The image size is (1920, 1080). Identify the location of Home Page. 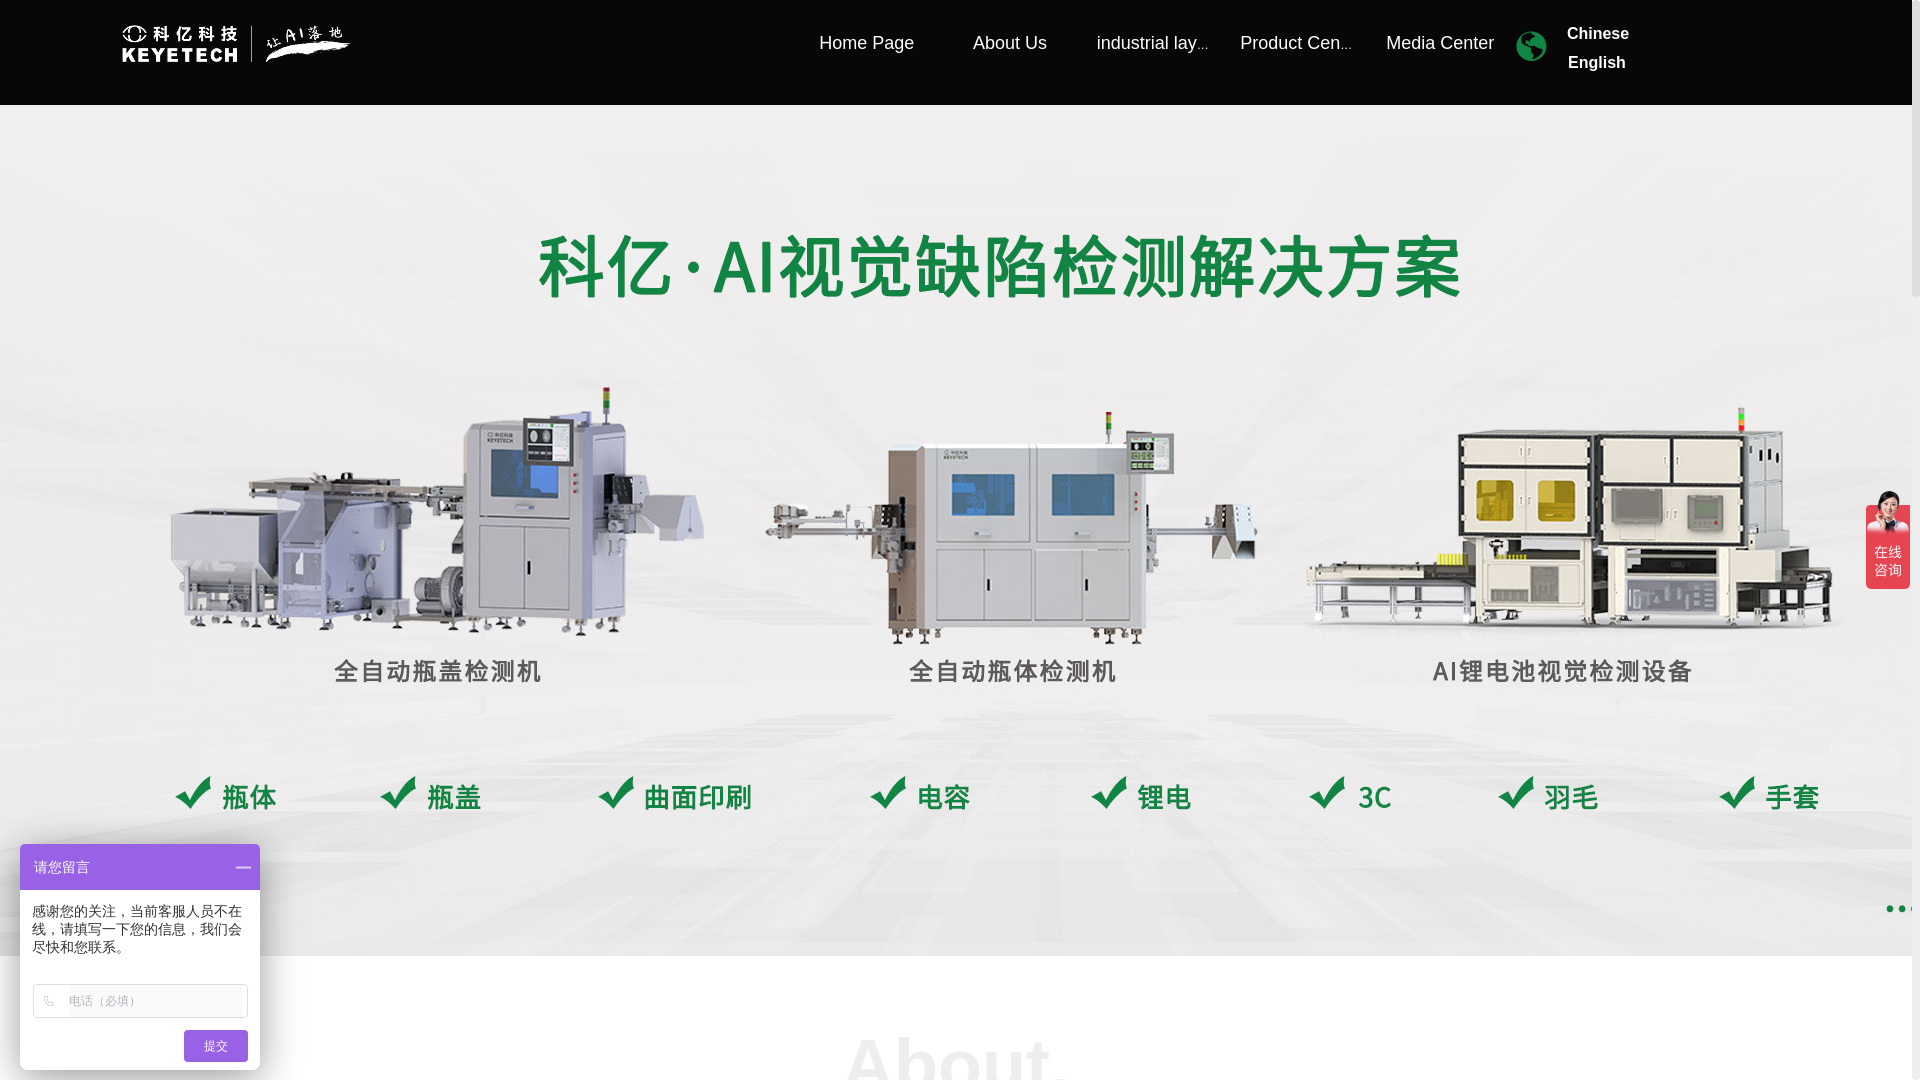
(866, 43).